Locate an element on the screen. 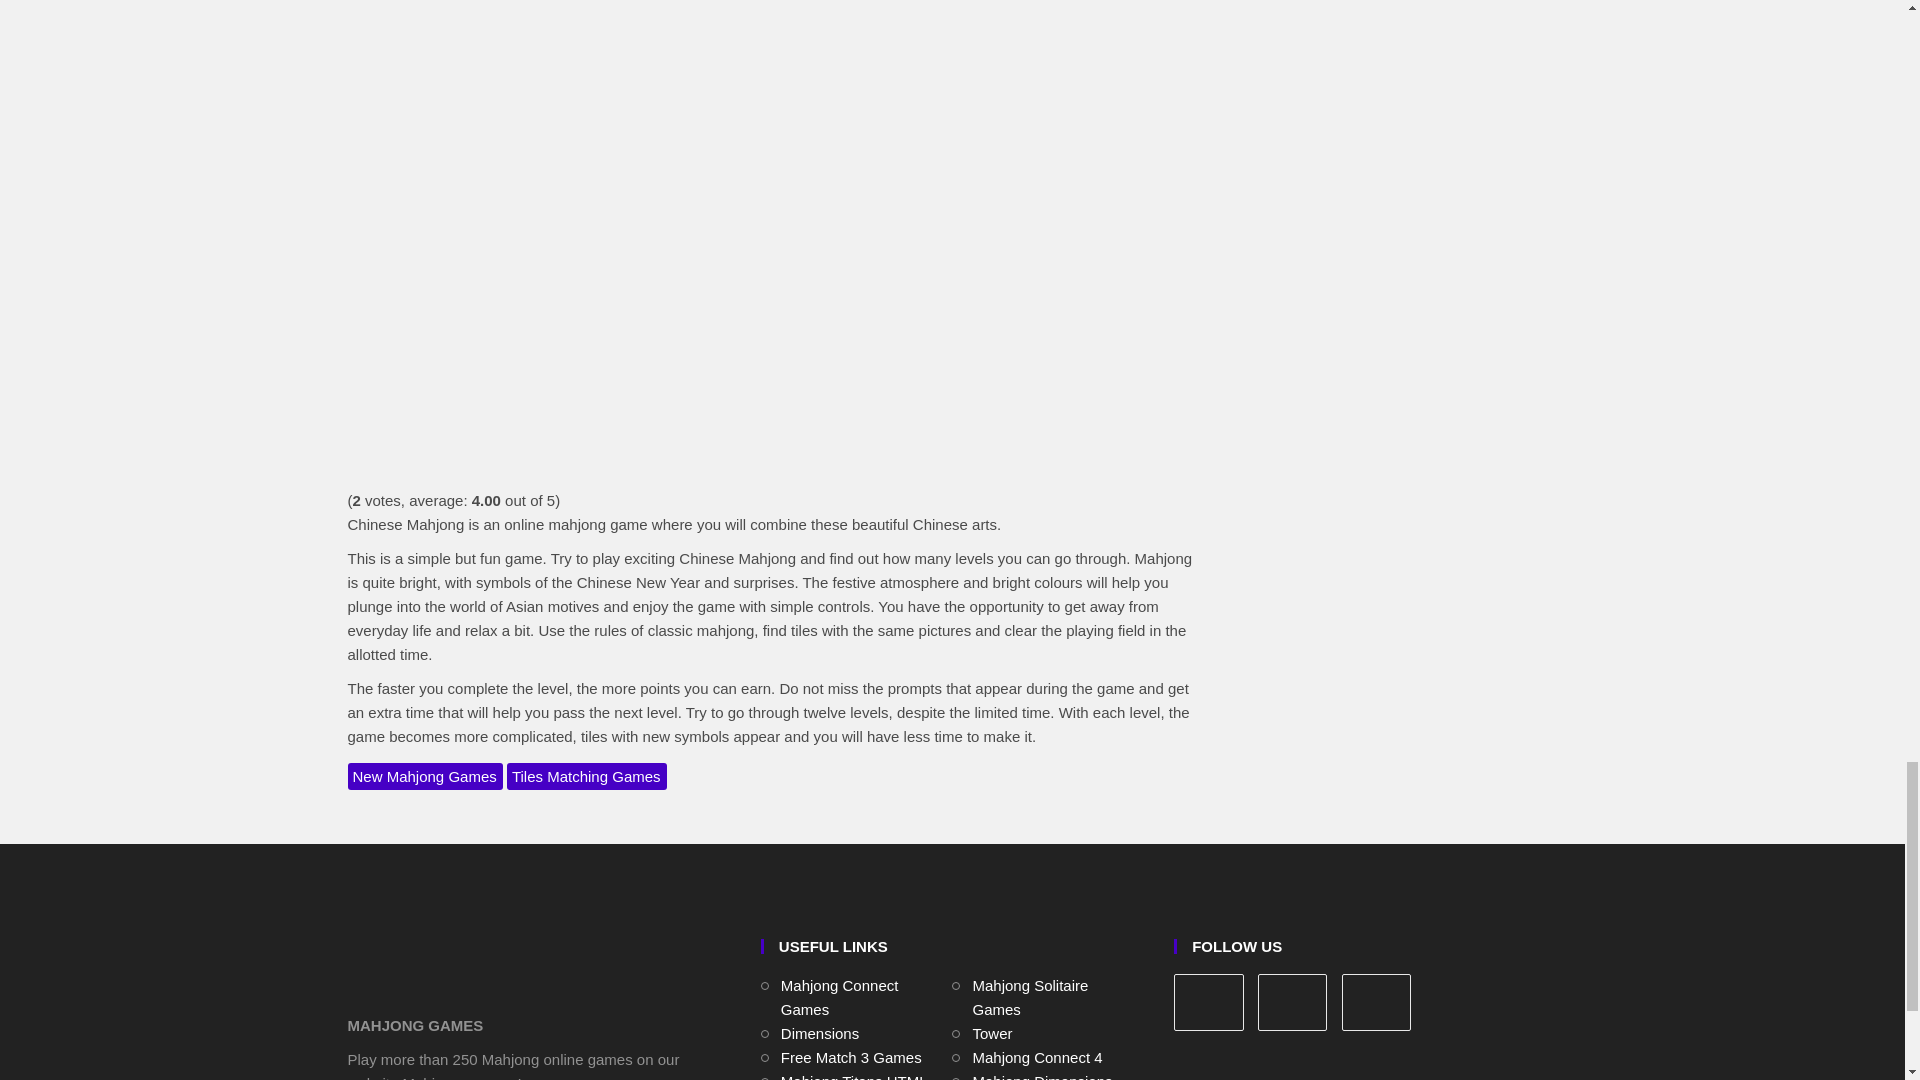 The width and height of the screenshot is (1920, 1080). Mahjong Connect Games is located at coordinates (840, 998).